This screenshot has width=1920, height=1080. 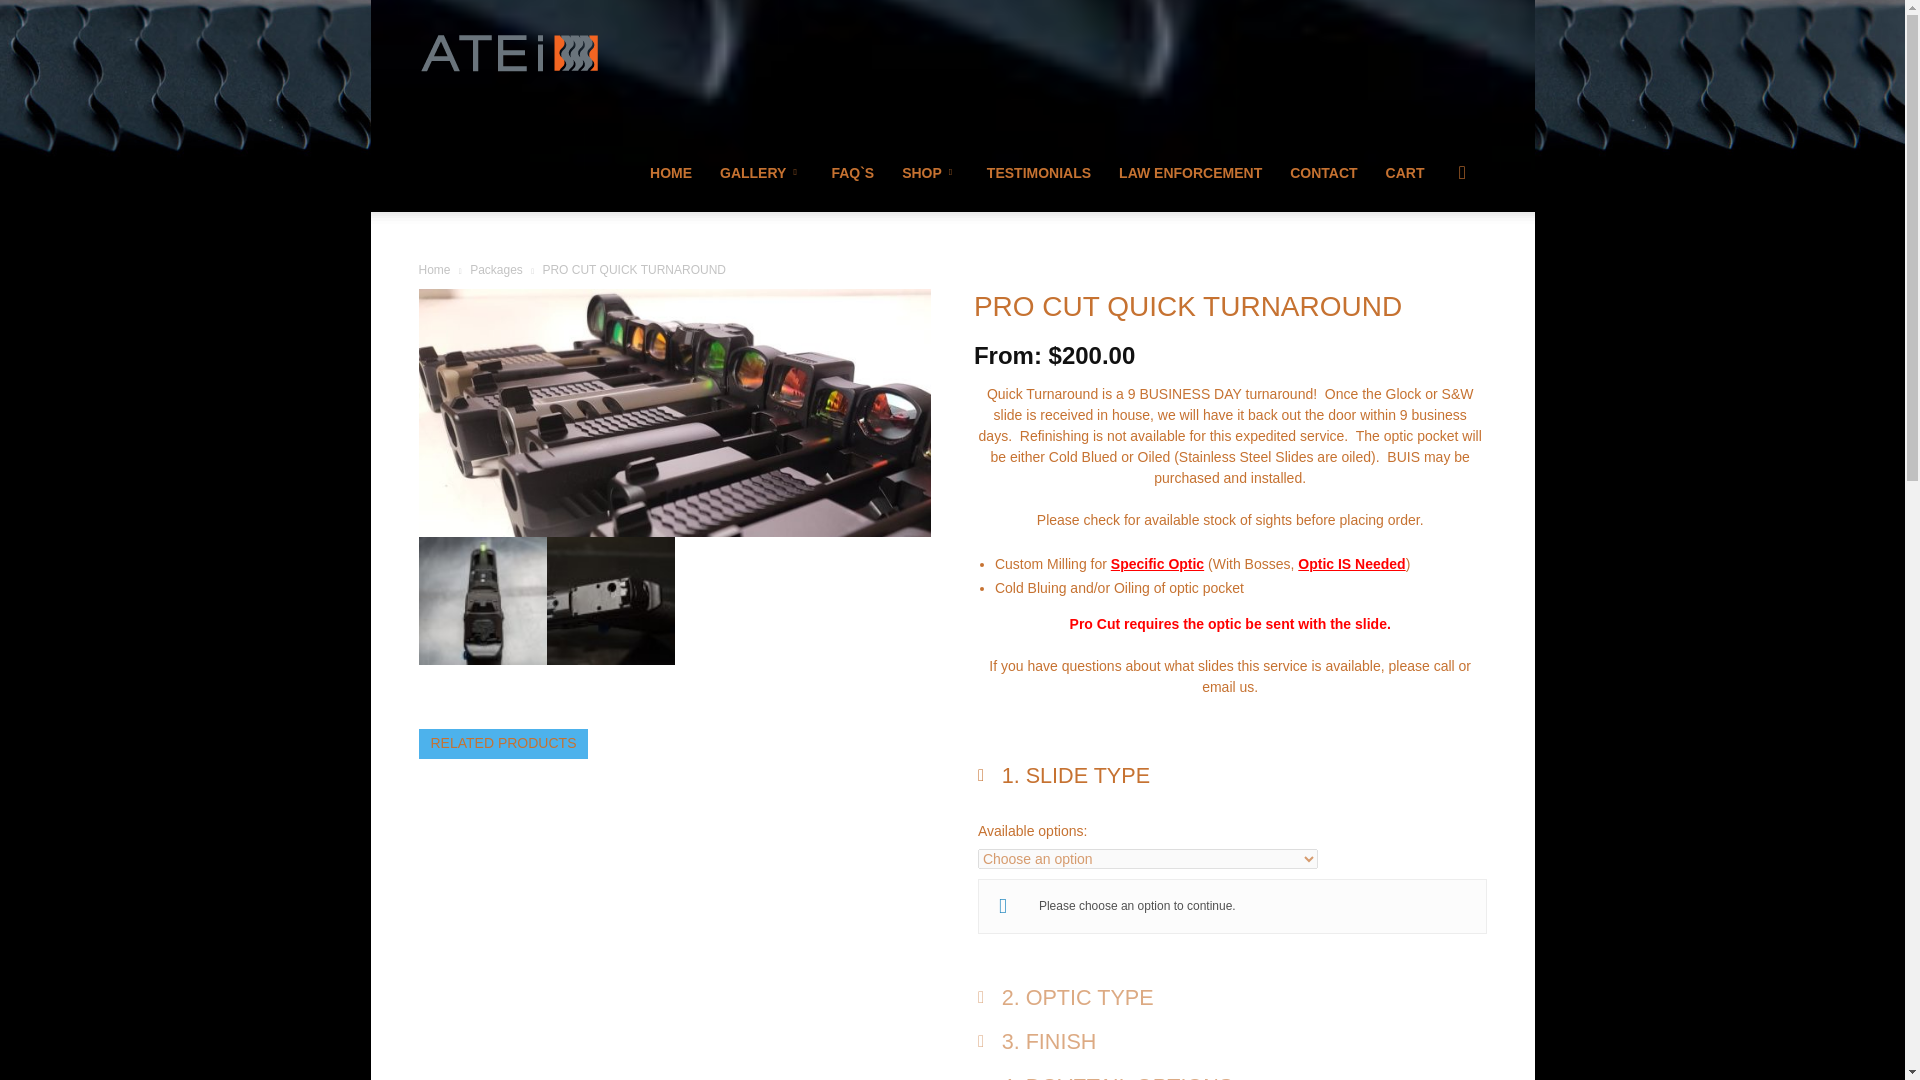 I want to click on ATEi, so click(x=508, y=52).